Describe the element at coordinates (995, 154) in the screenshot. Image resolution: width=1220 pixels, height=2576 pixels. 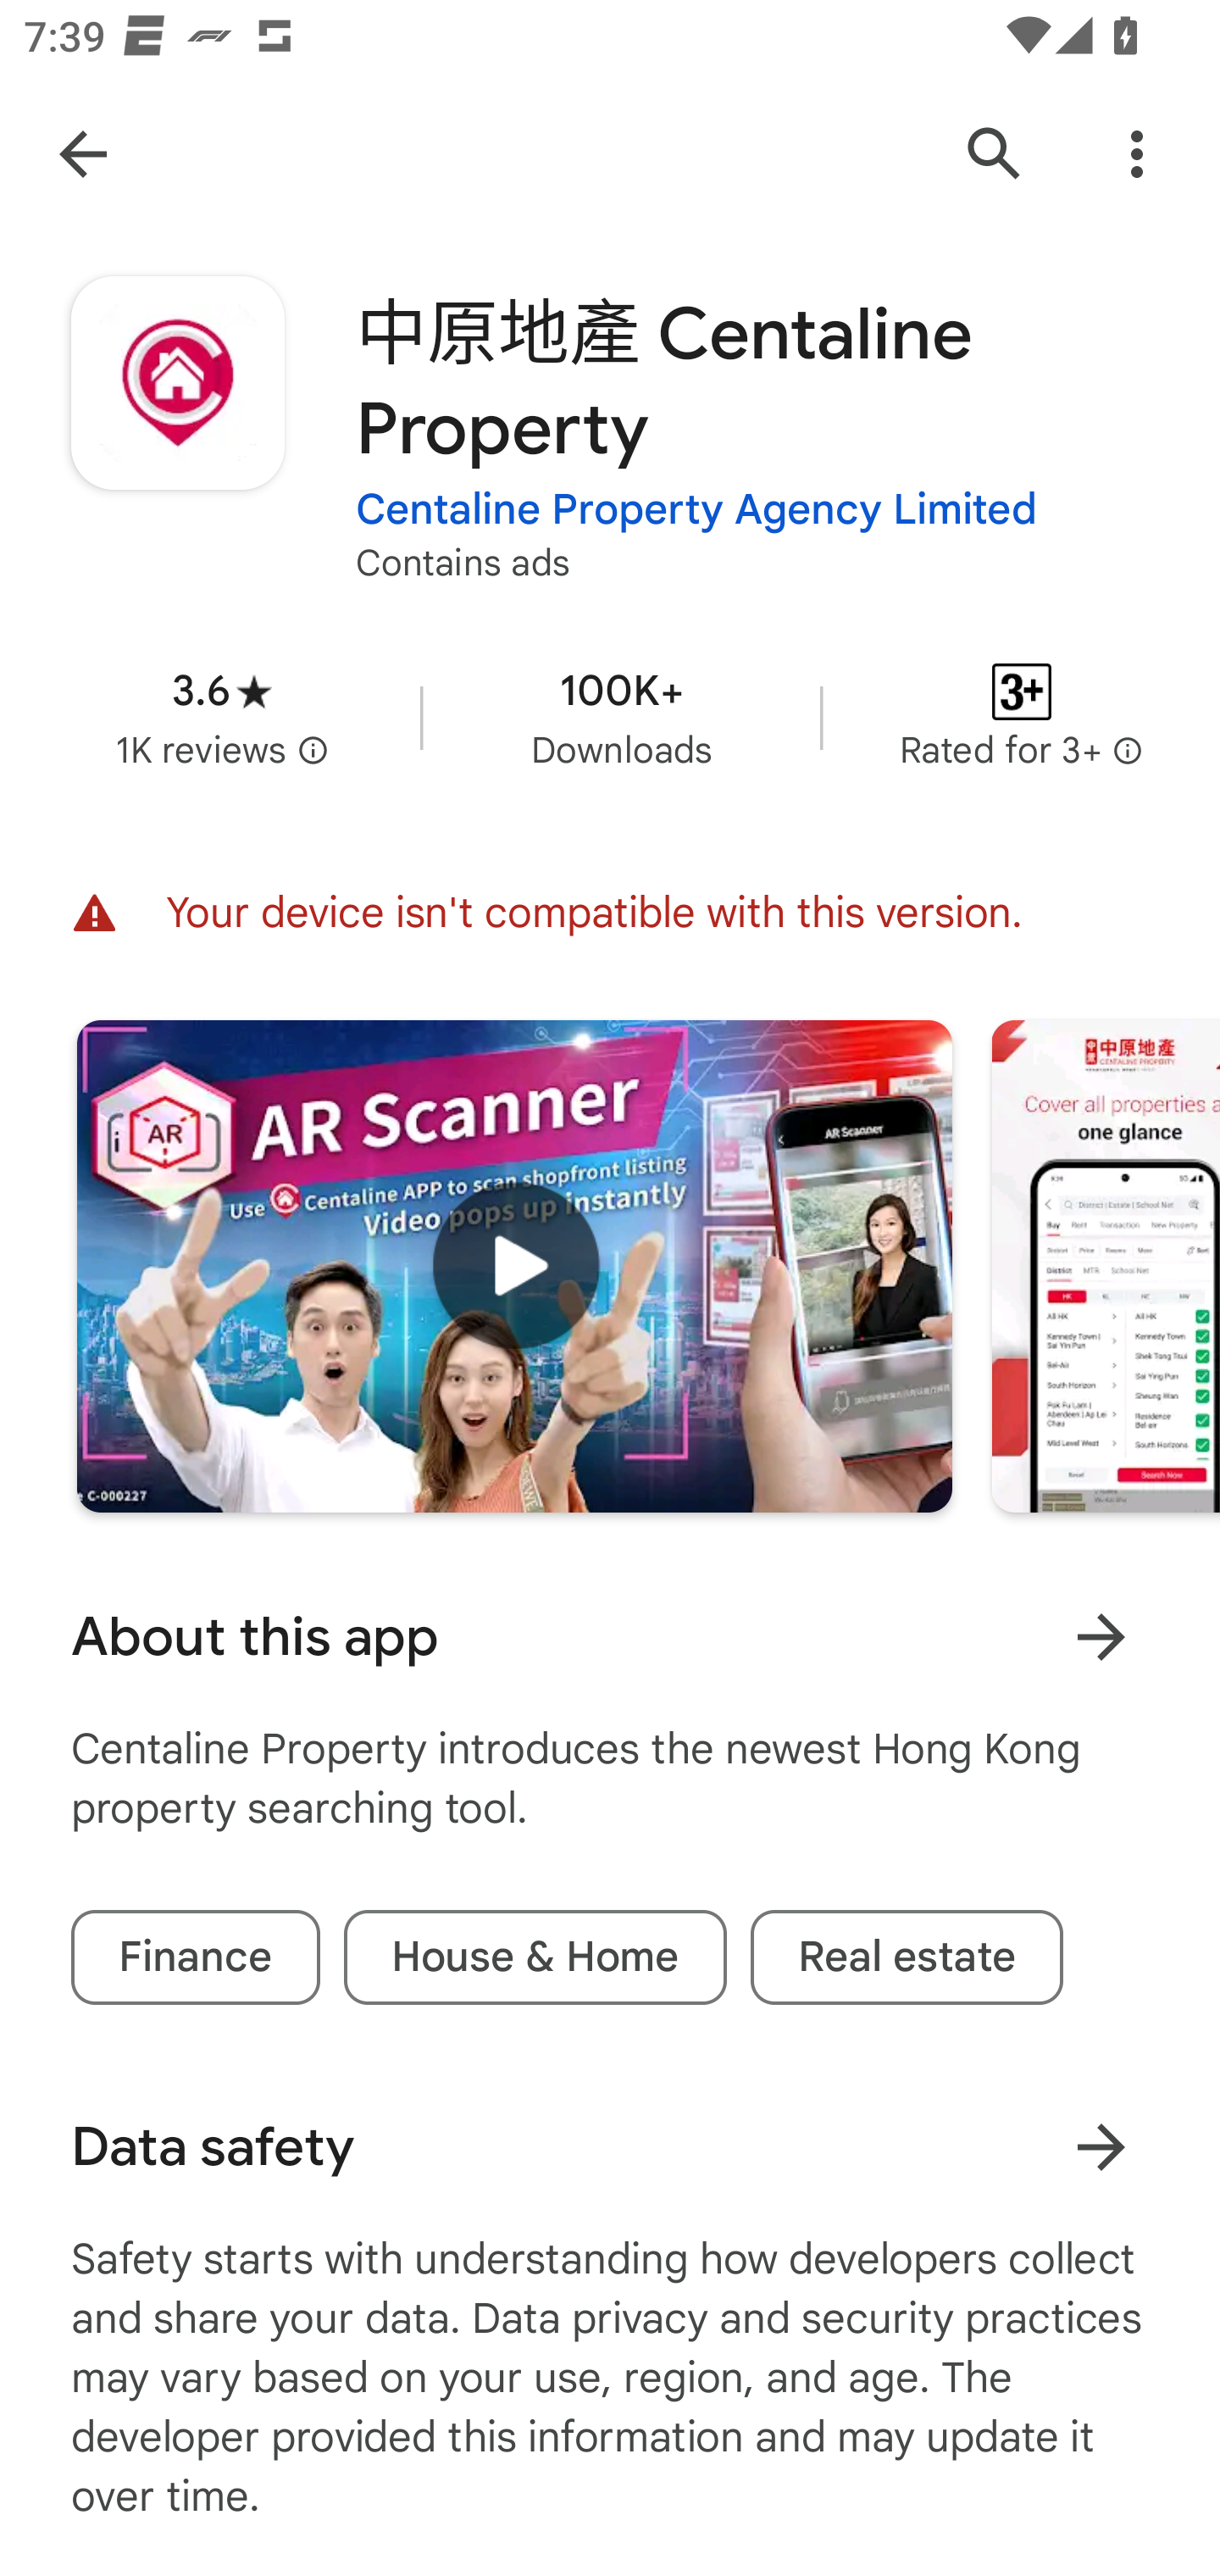
I see `Search Google Play` at that location.